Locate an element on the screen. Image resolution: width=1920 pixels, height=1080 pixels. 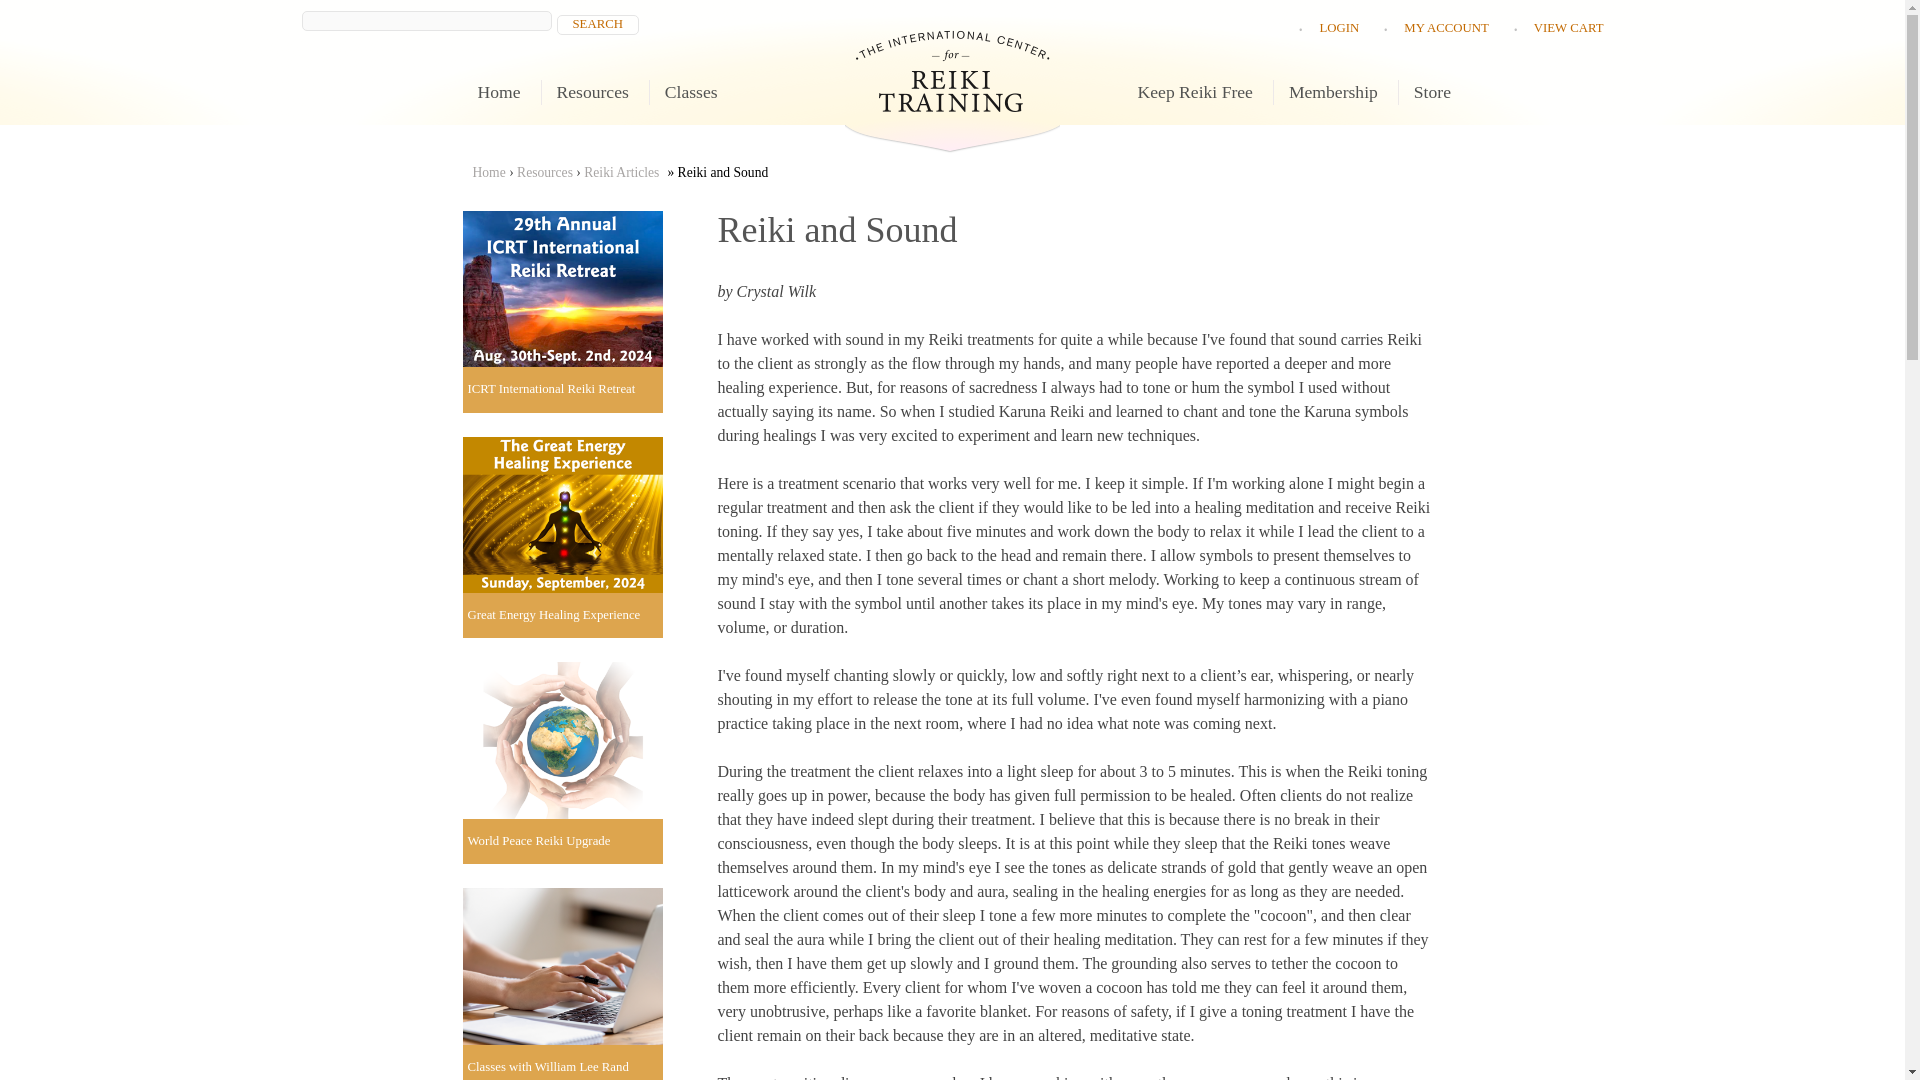
MY ACCOUNT is located at coordinates (1446, 27).